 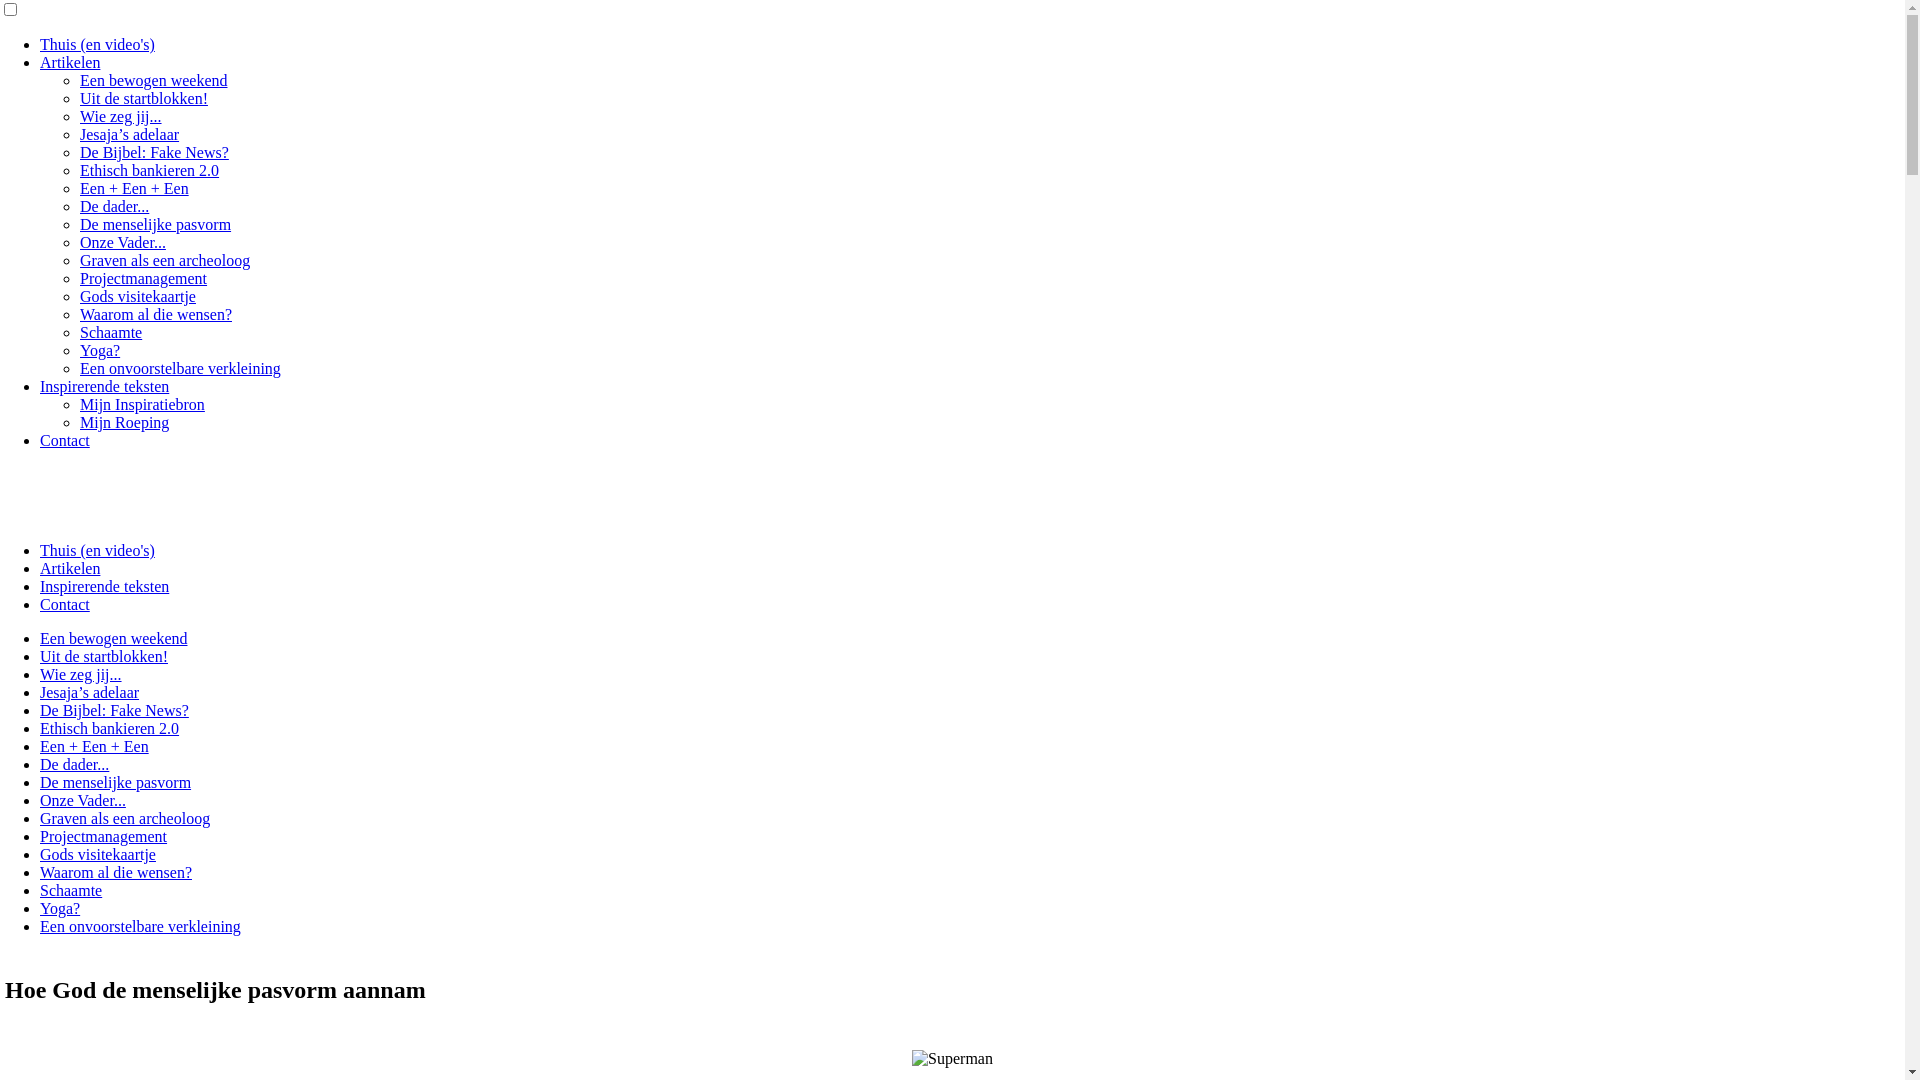 What do you see at coordinates (165, 260) in the screenshot?
I see `Graven als een archeoloog` at bounding box center [165, 260].